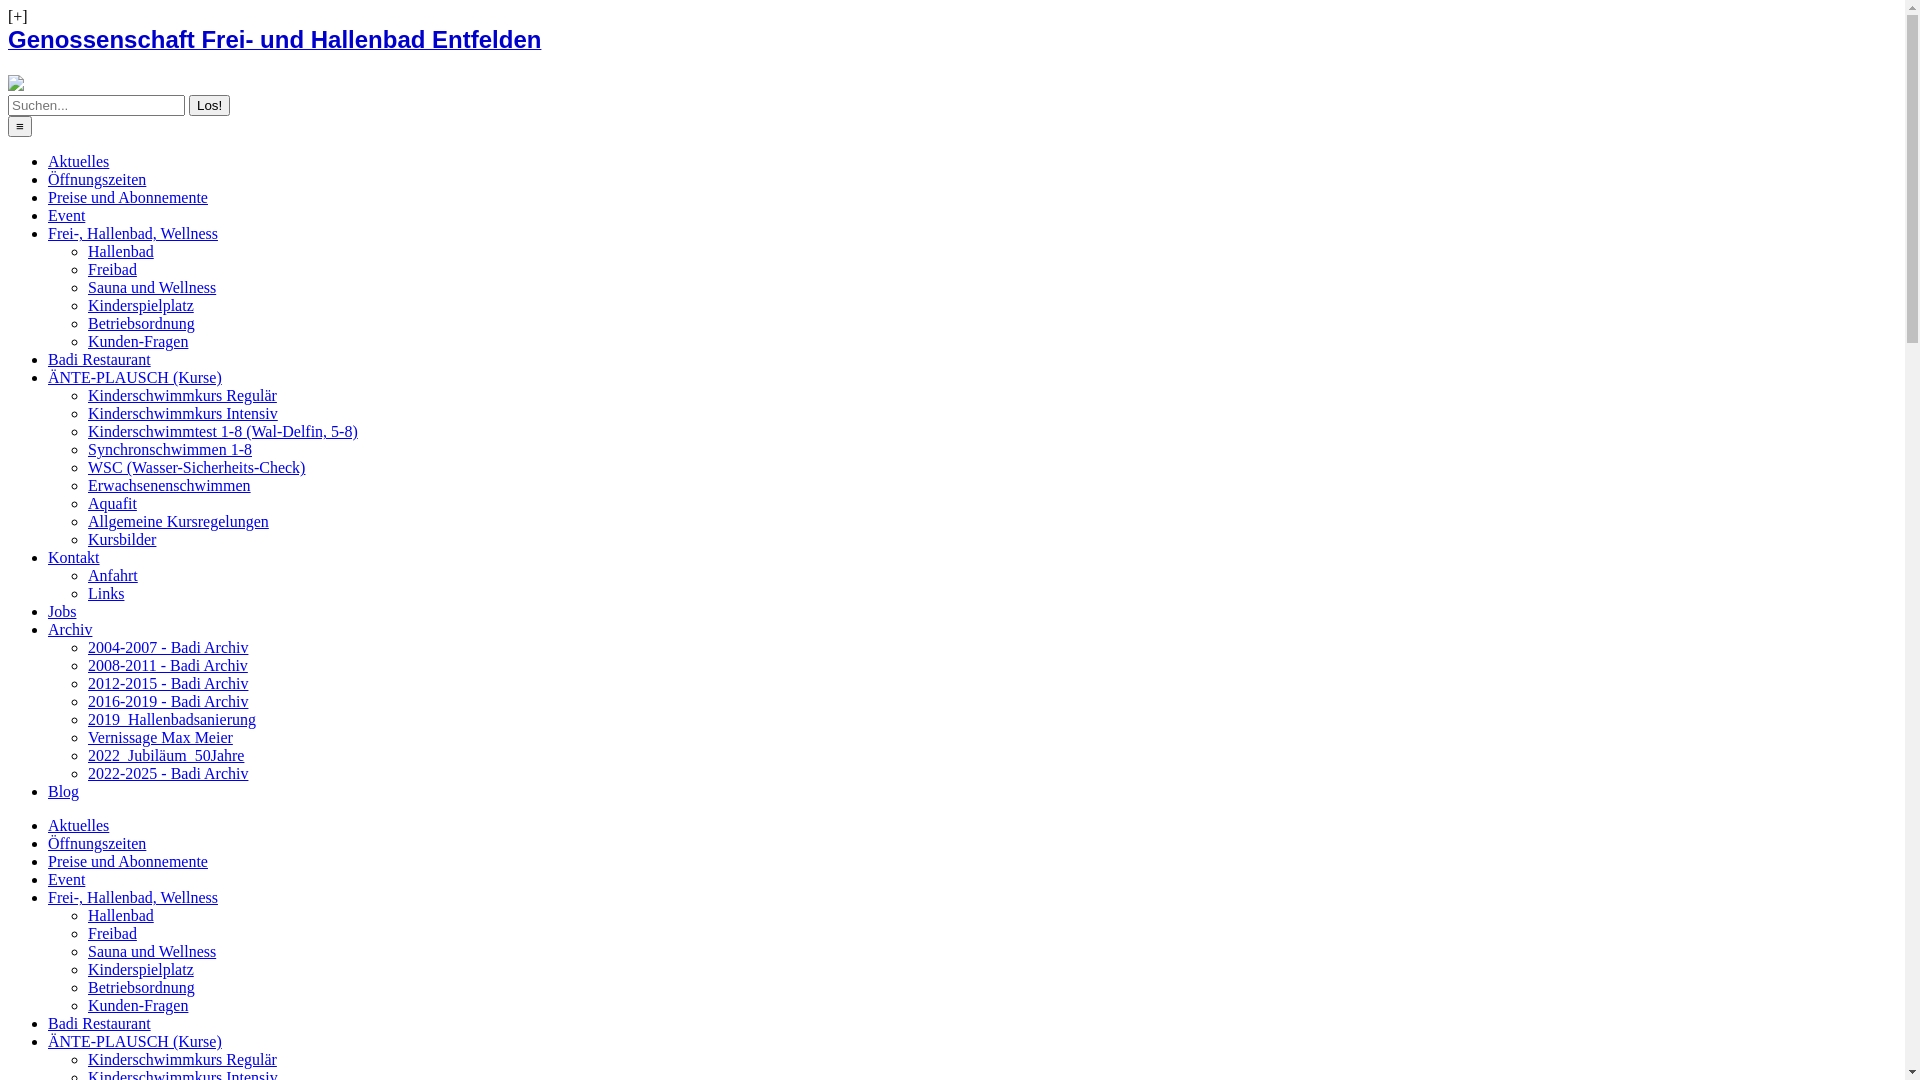  Describe the element at coordinates (168, 774) in the screenshot. I see `2022-2025 - Badi Archiv` at that location.